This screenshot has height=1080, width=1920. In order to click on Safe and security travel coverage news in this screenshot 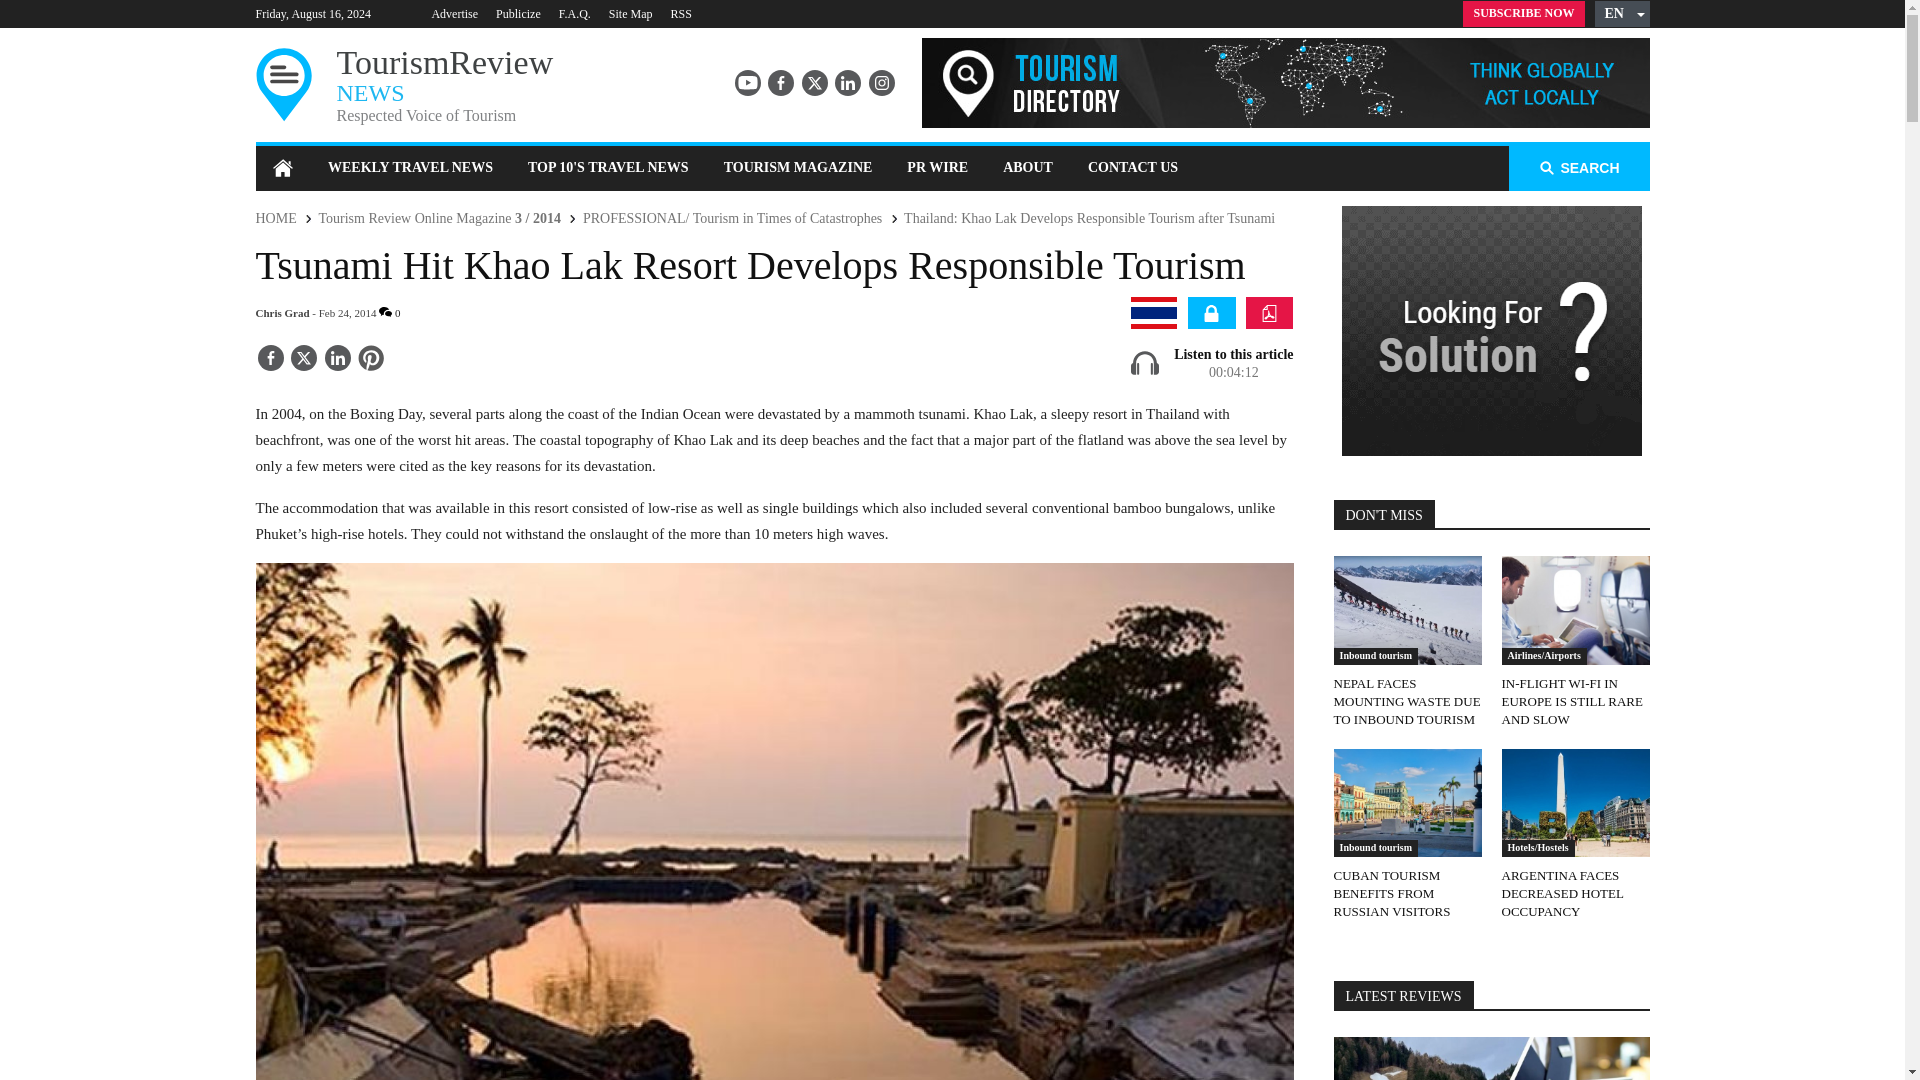, I will do `click(1211, 312)`.